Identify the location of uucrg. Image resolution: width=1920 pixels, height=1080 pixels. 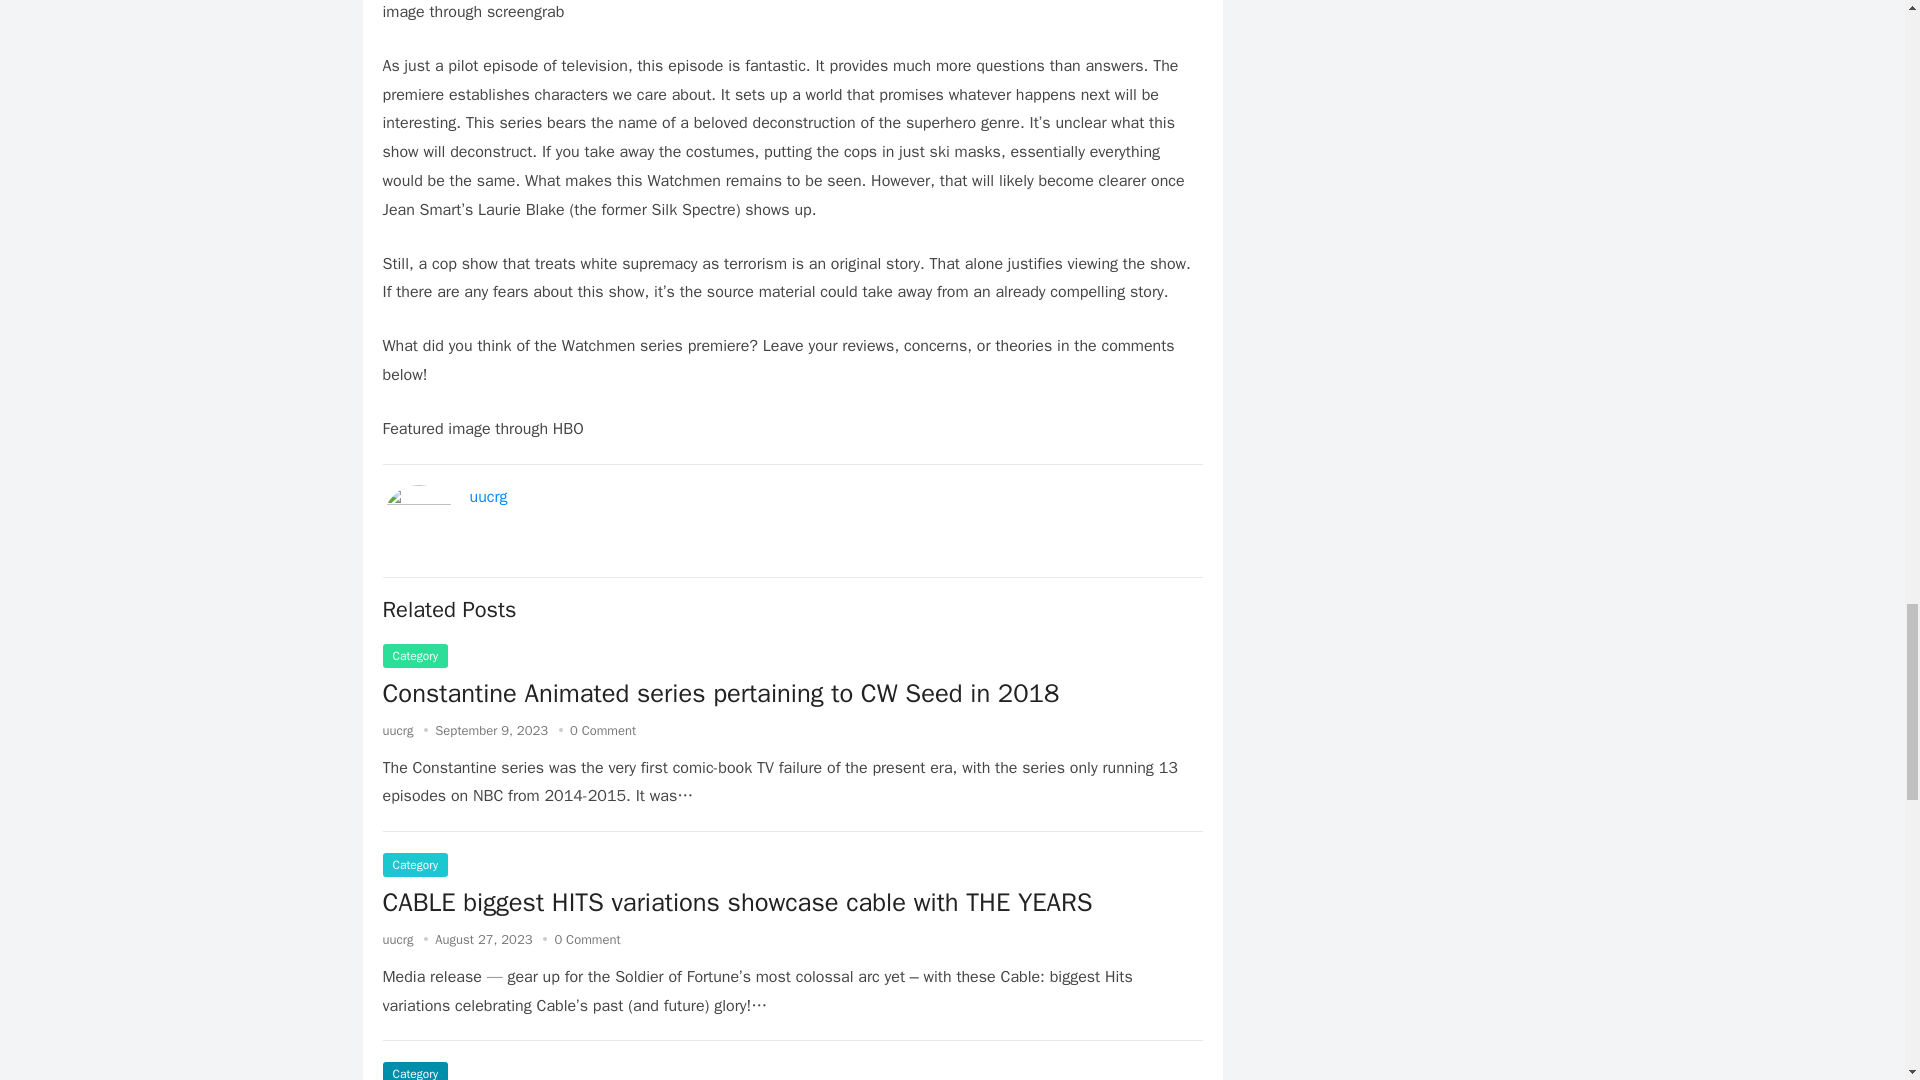
(397, 730).